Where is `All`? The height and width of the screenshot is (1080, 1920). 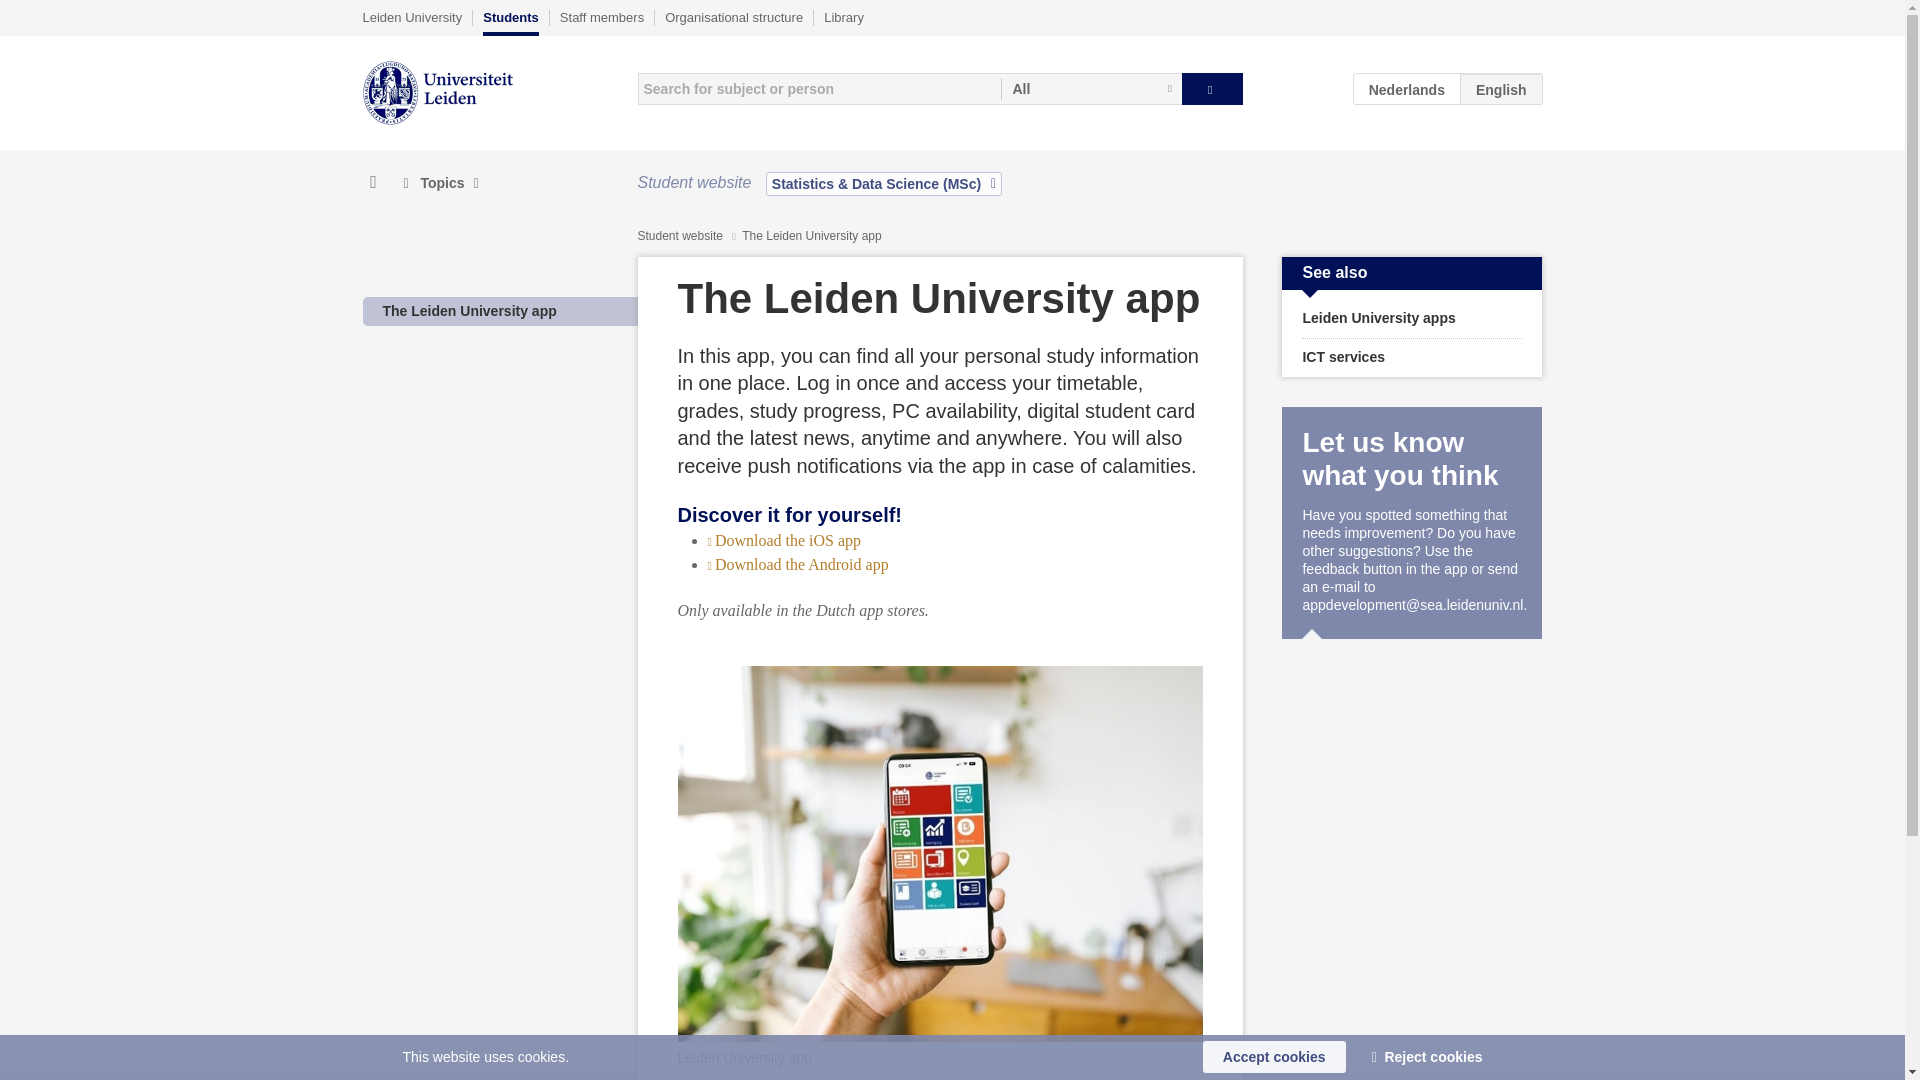 All is located at coordinates (1091, 88).